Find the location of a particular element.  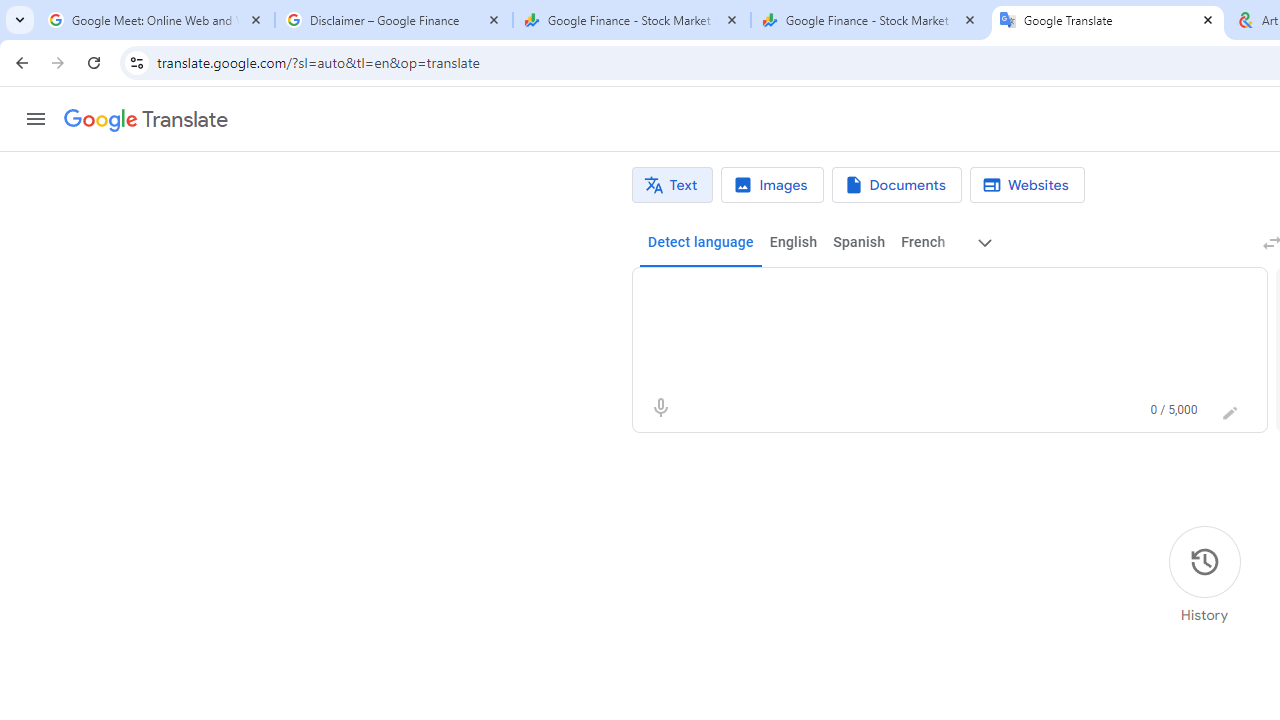

Image translation is located at coordinates (772, 185).